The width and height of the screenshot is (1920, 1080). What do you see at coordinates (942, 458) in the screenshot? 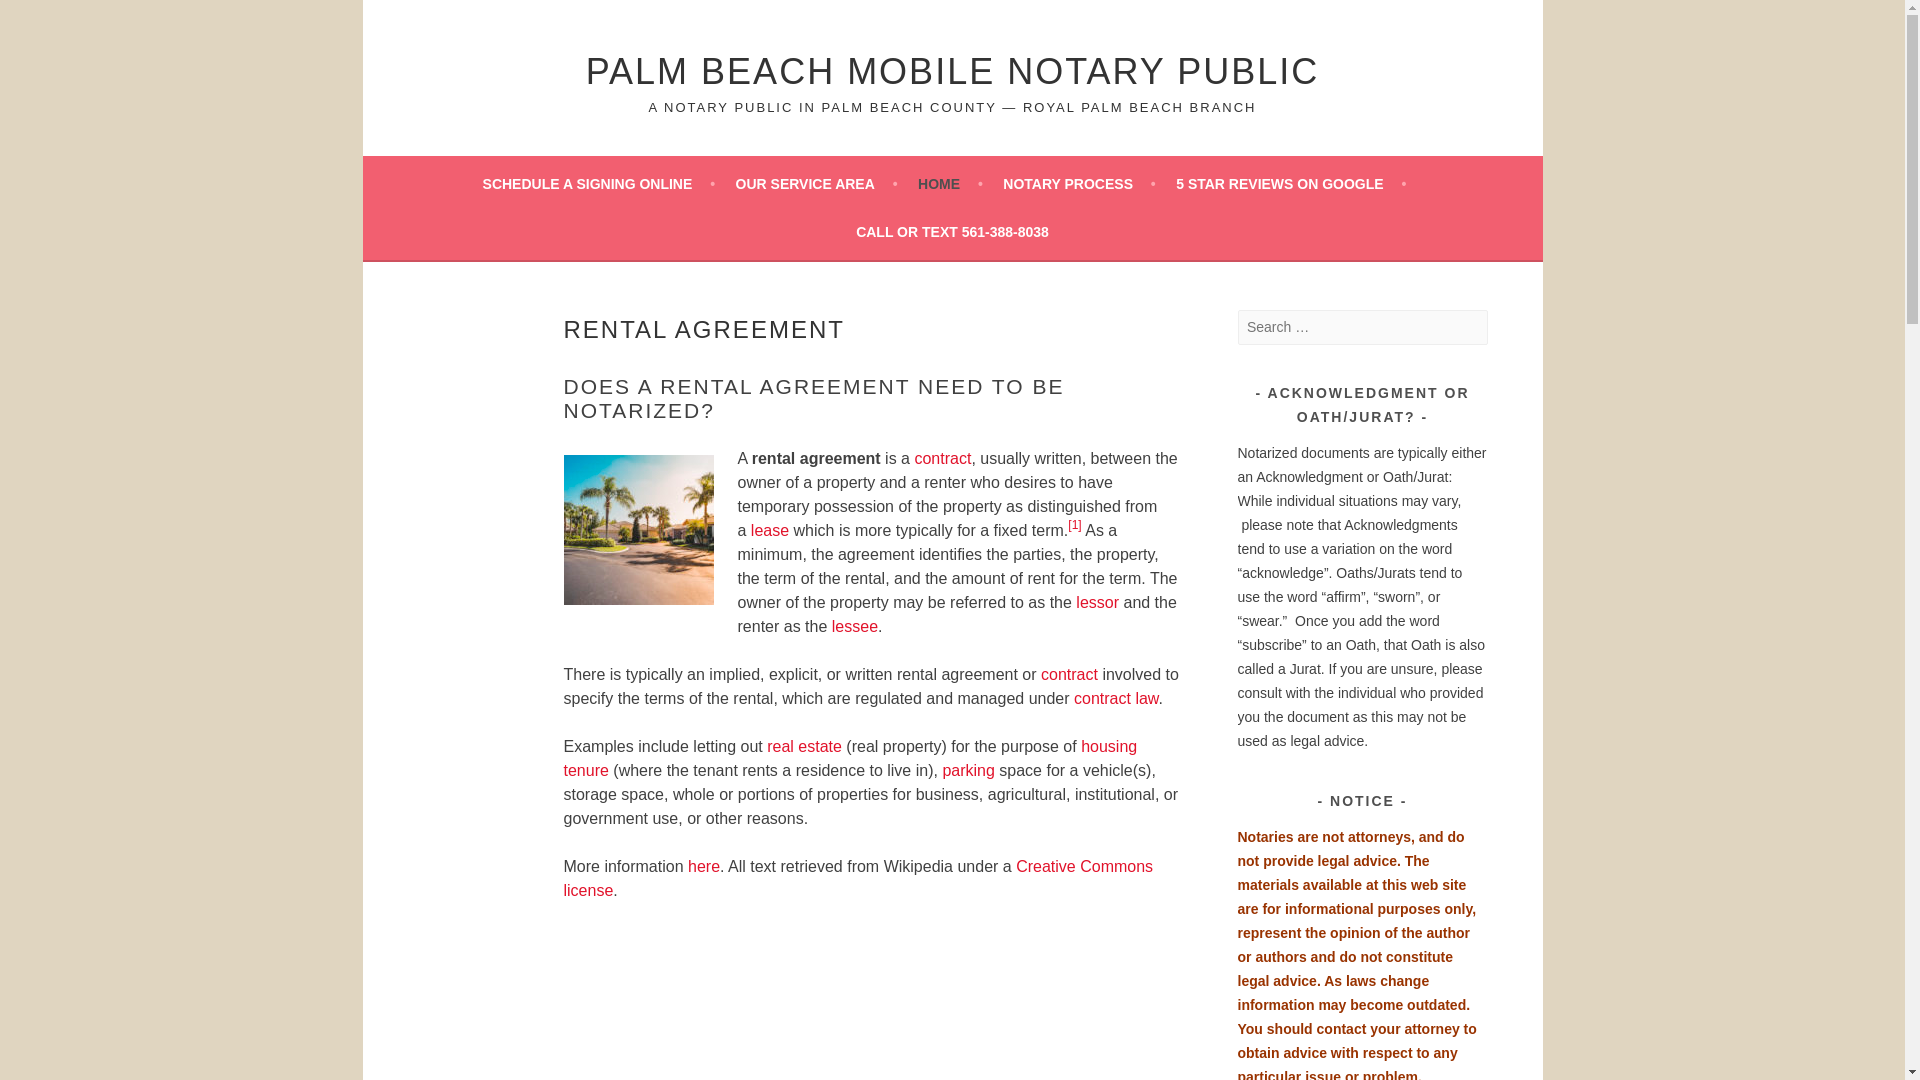
I see `contract` at bounding box center [942, 458].